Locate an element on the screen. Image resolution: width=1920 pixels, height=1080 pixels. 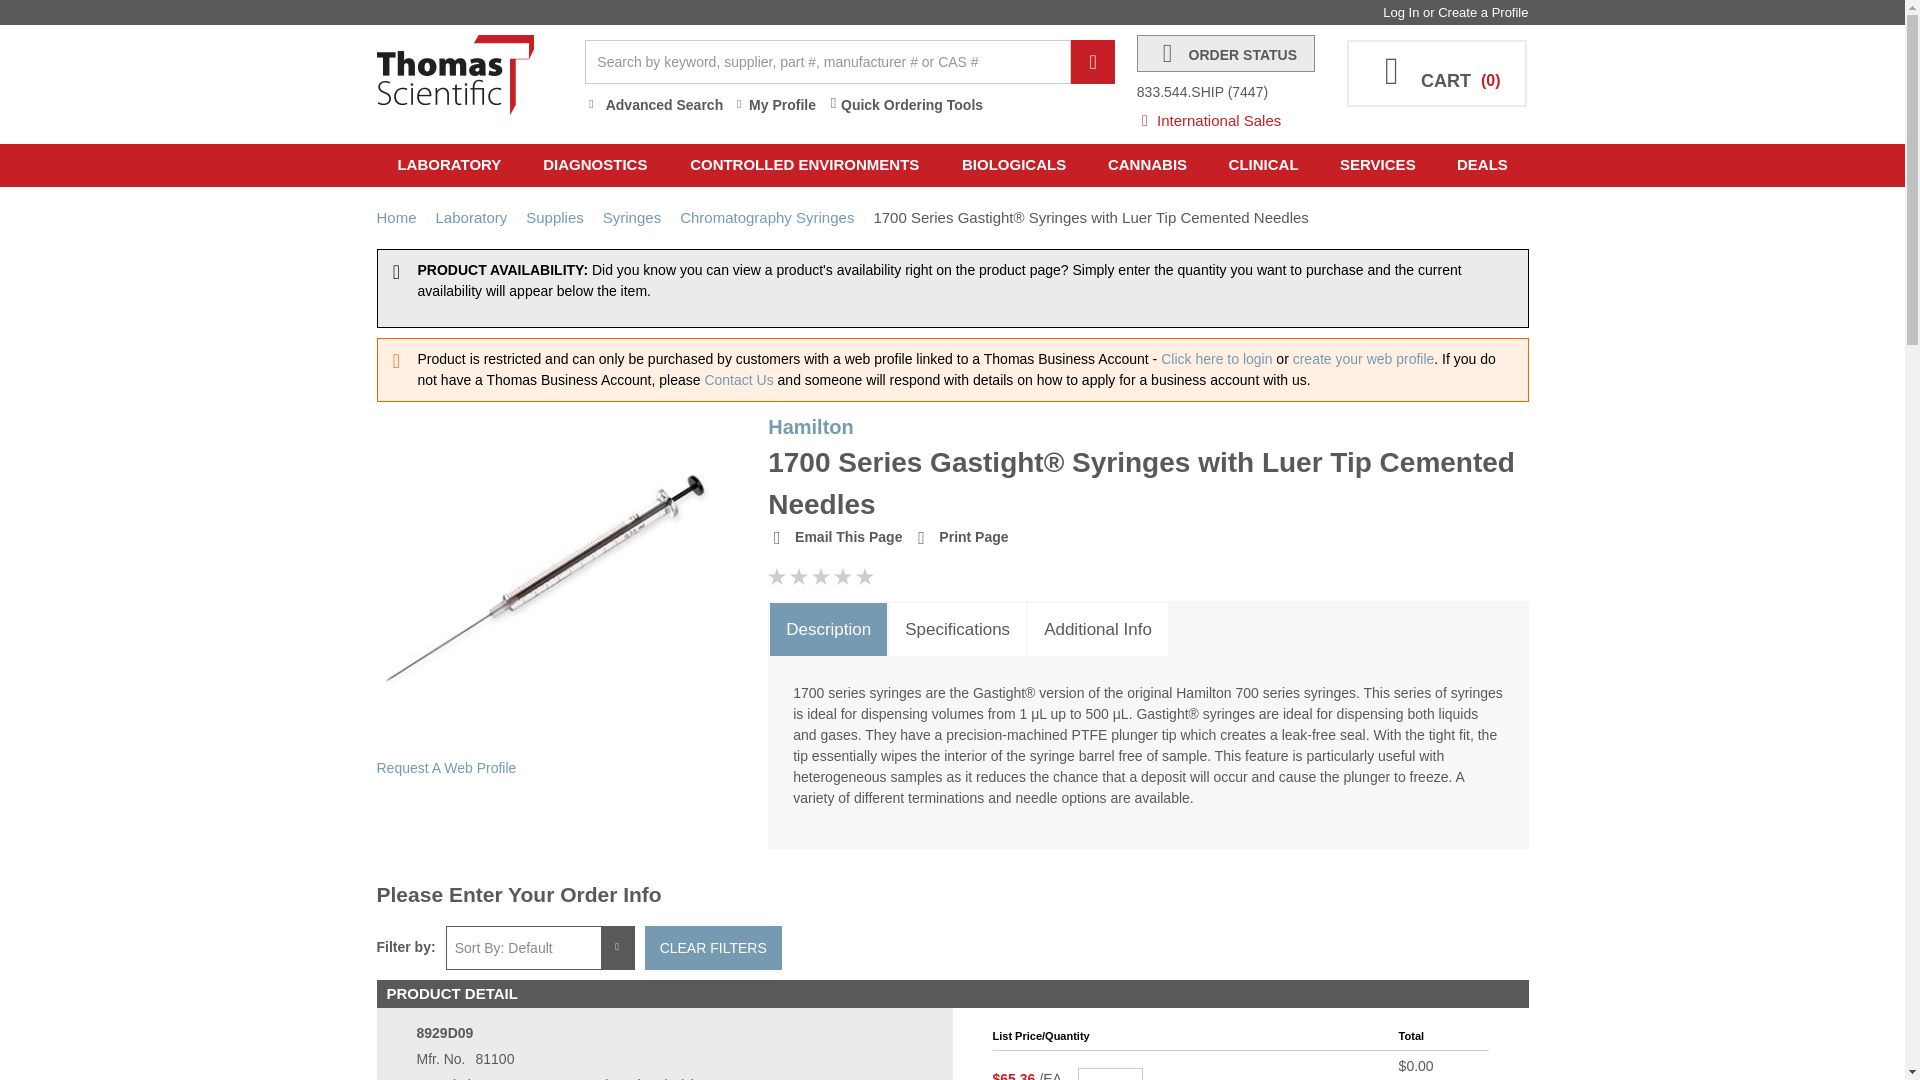
ORDER STATUS is located at coordinates (1226, 53).